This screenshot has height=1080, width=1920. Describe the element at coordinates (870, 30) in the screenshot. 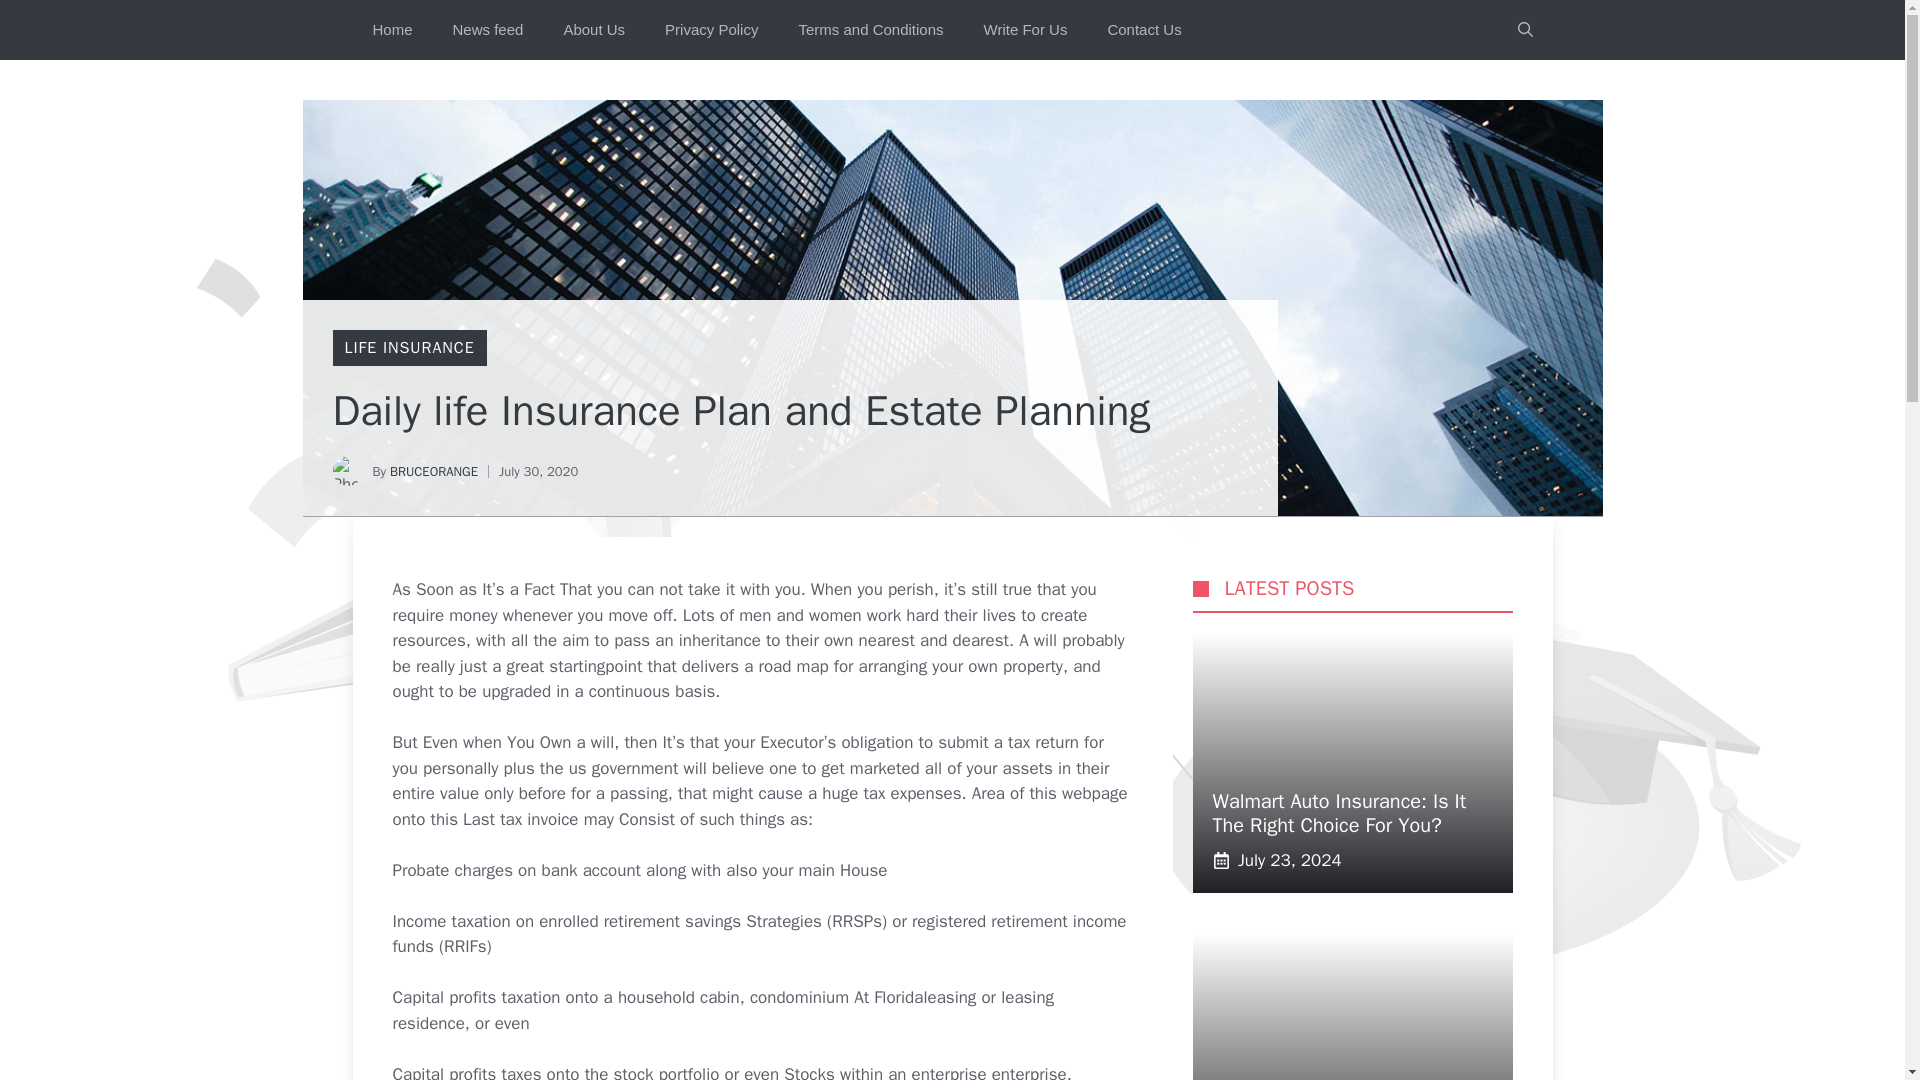

I see `Terms and Conditions` at that location.